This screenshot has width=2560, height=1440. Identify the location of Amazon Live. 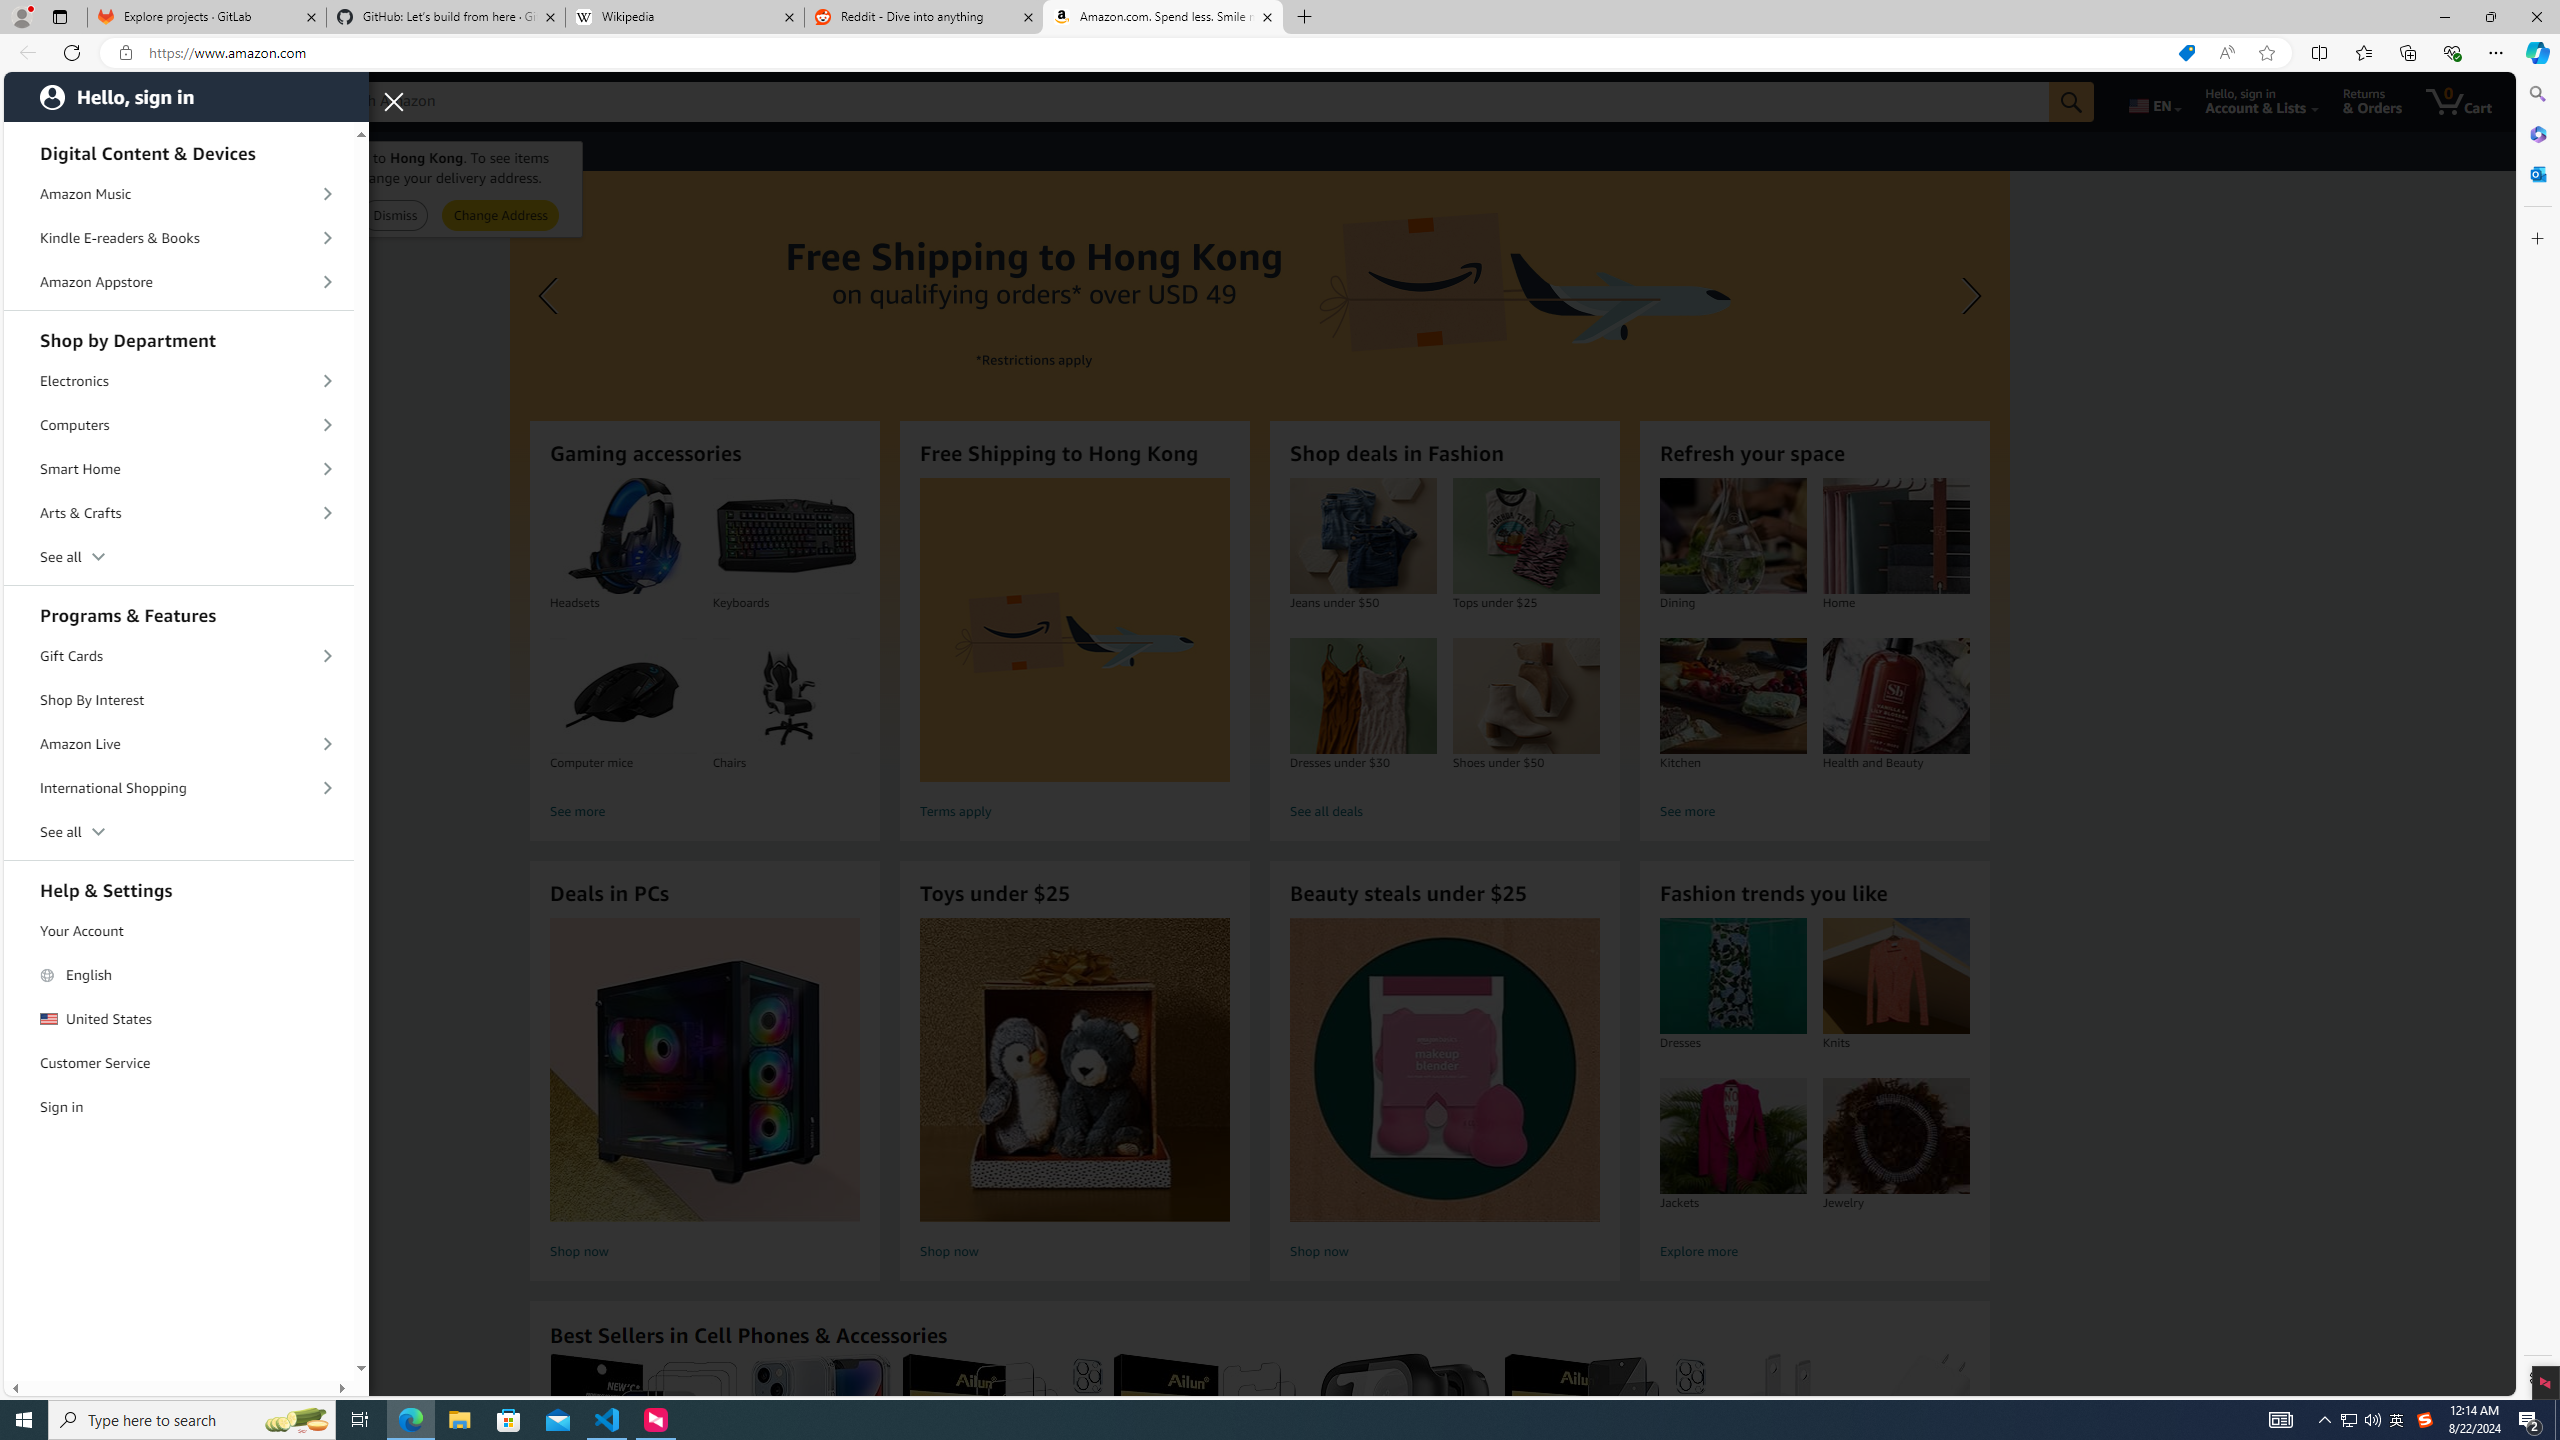
(179, 743).